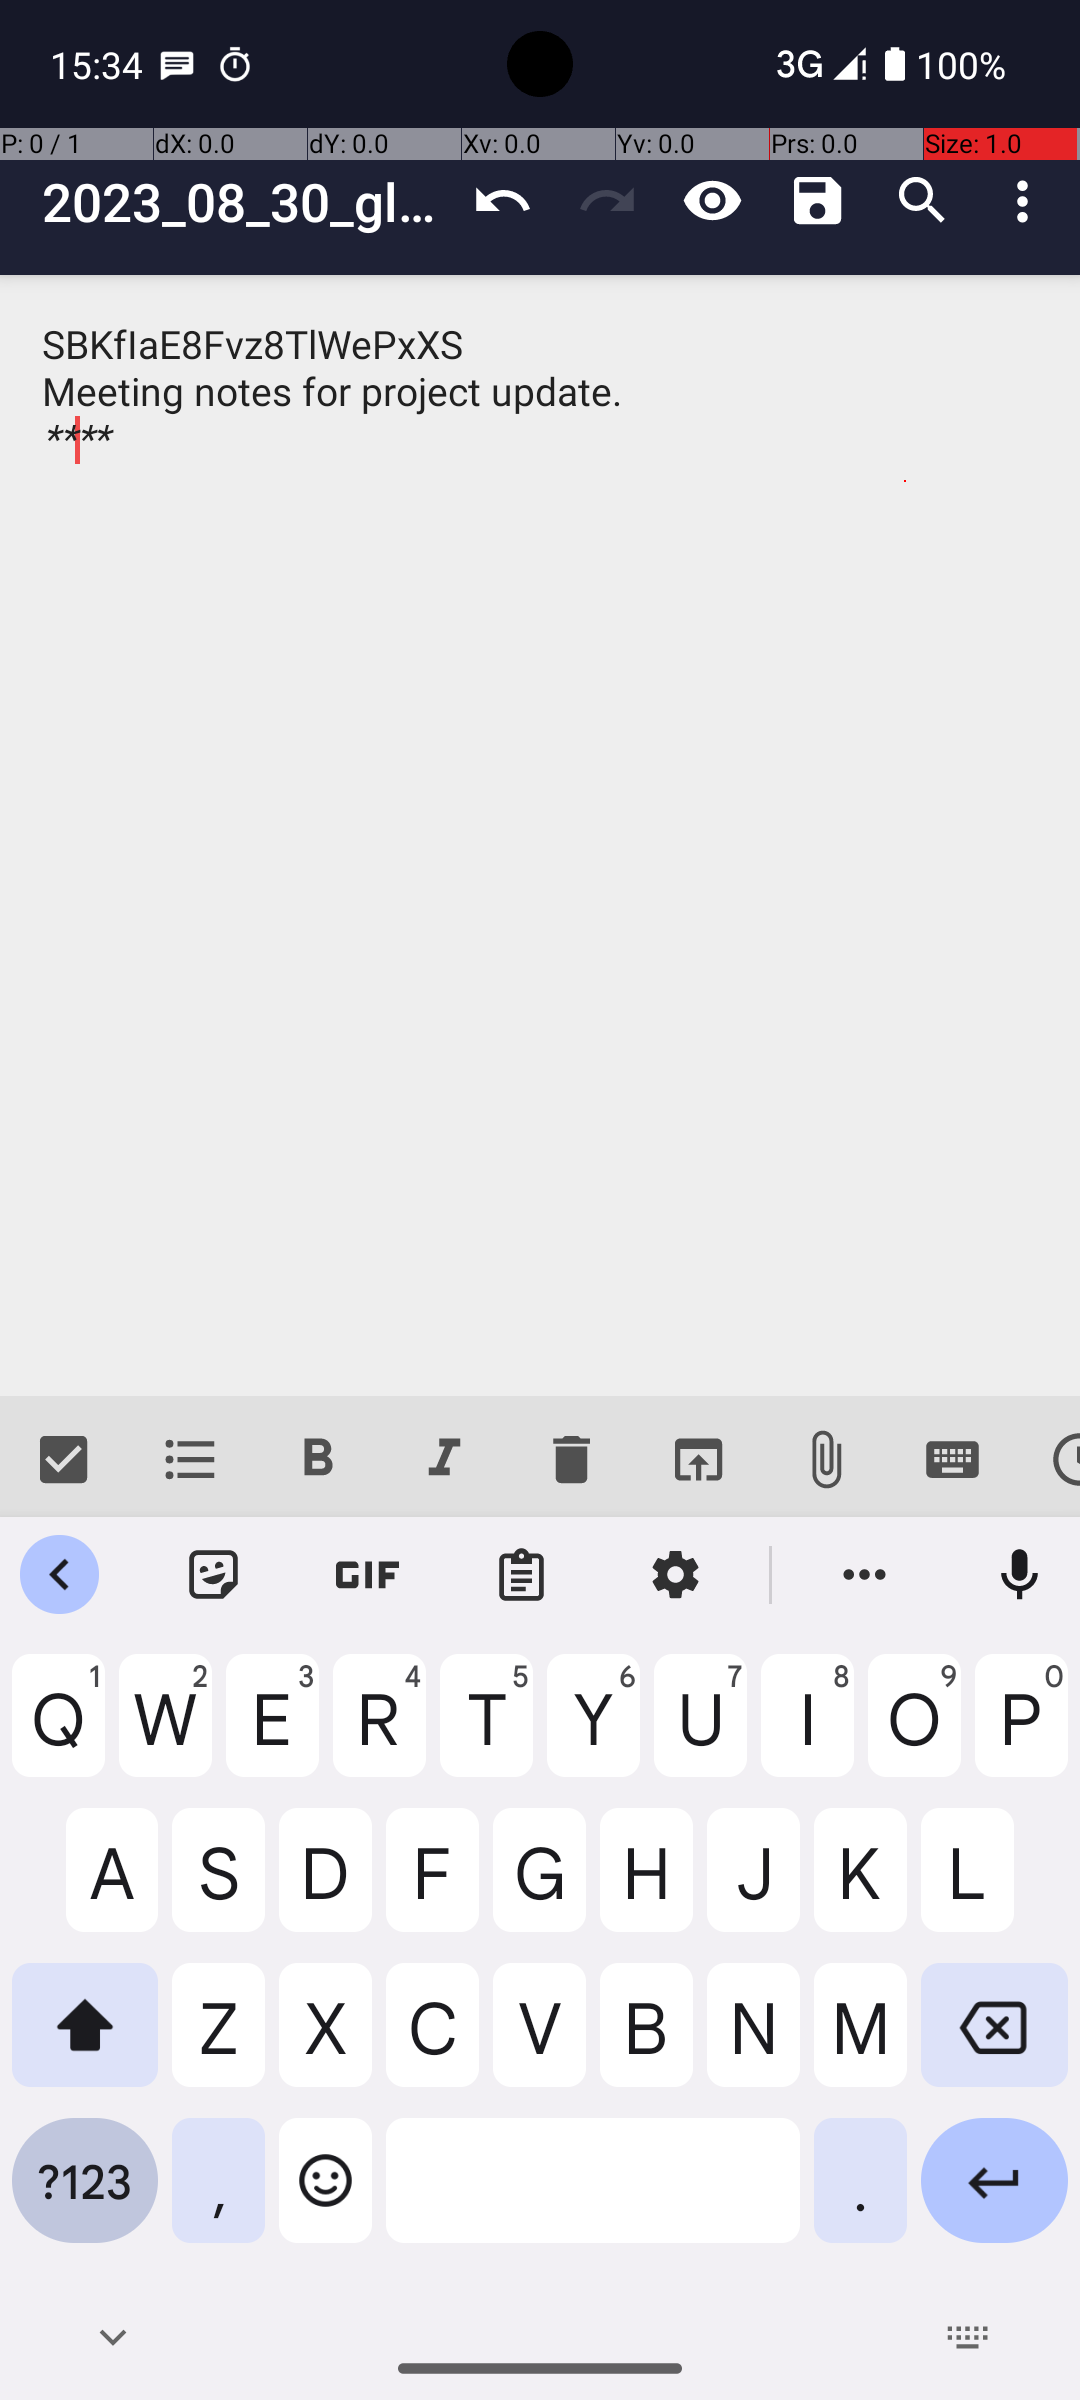 The width and height of the screenshot is (1080, 2400). Describe the element at coordinates (246, 202) in the screenshot. I see `2023_08_30_glad_koala` at that location.